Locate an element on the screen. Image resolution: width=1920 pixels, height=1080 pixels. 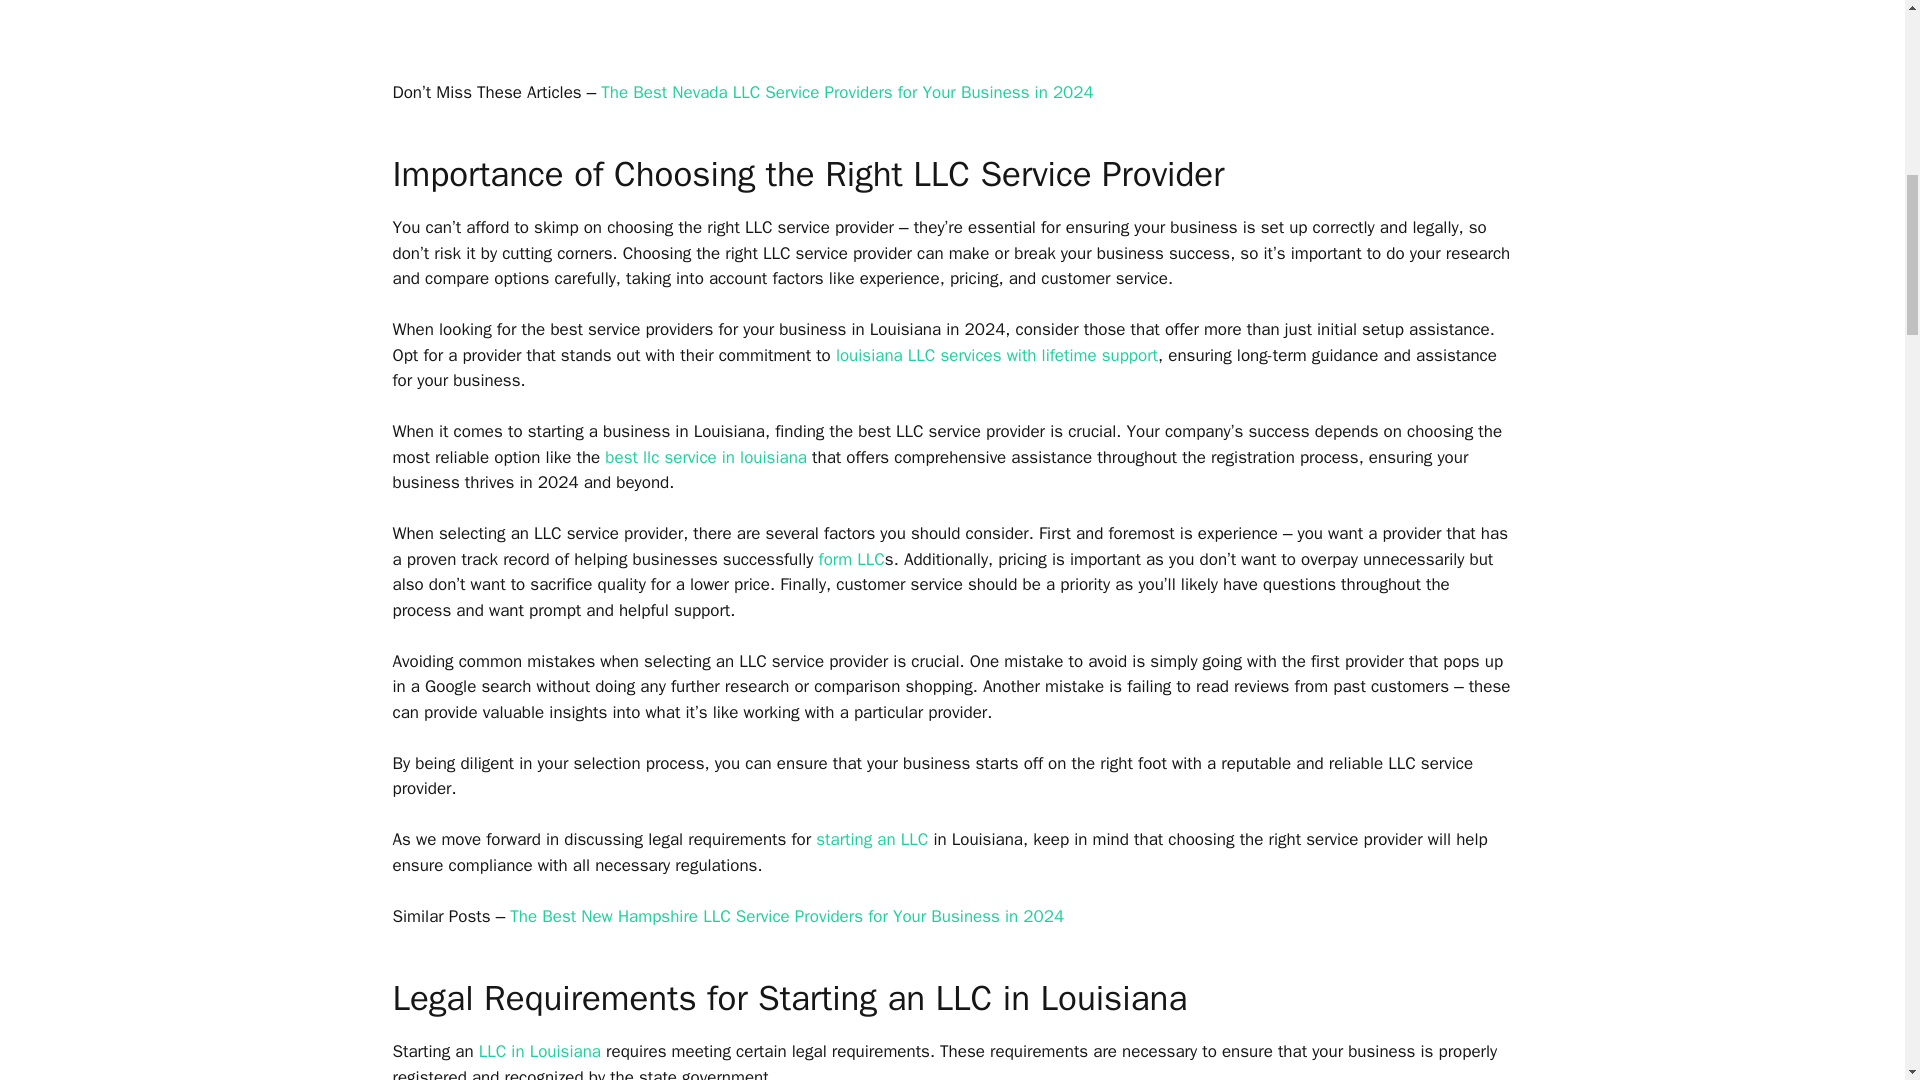
best llc service in louisiana is located at coordinates (705, 457).